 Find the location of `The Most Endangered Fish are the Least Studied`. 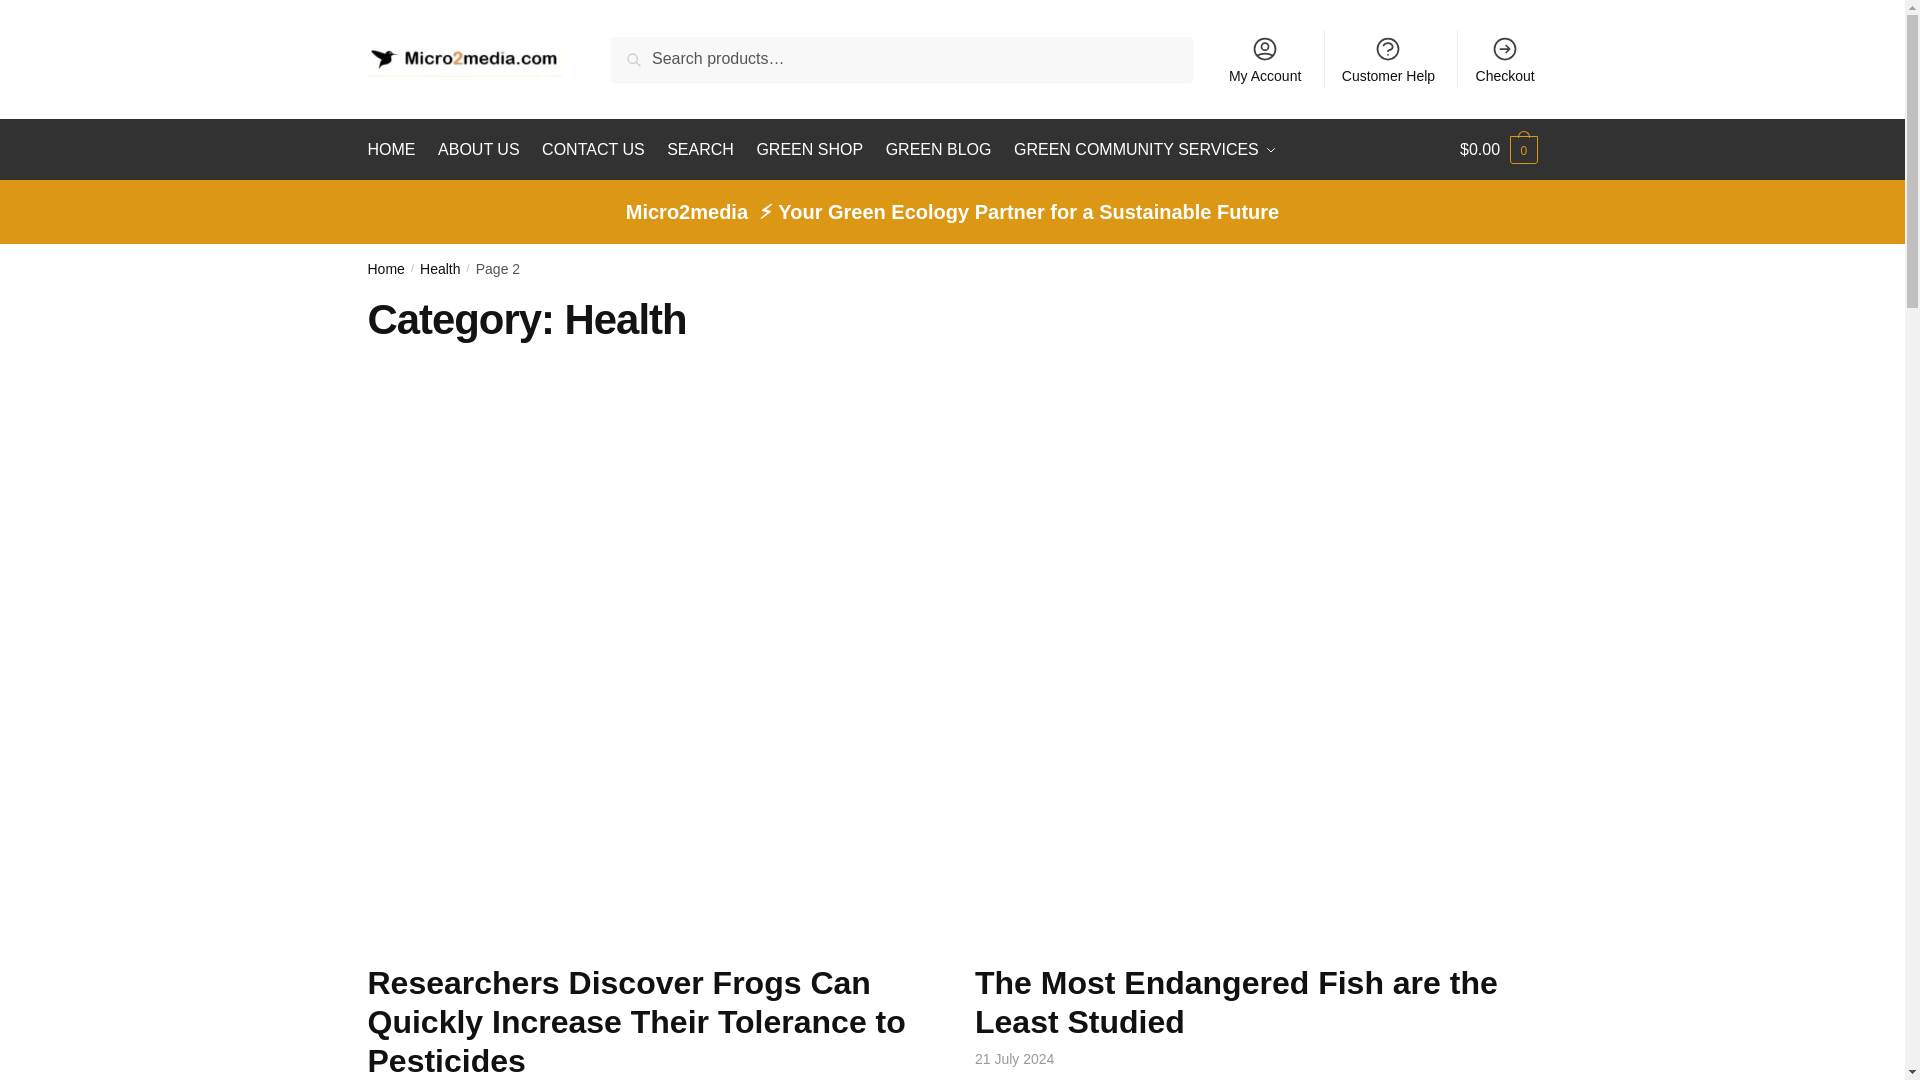

The Most Endangered Fish are the Least Studied is located at coordinates (1236, 1002).